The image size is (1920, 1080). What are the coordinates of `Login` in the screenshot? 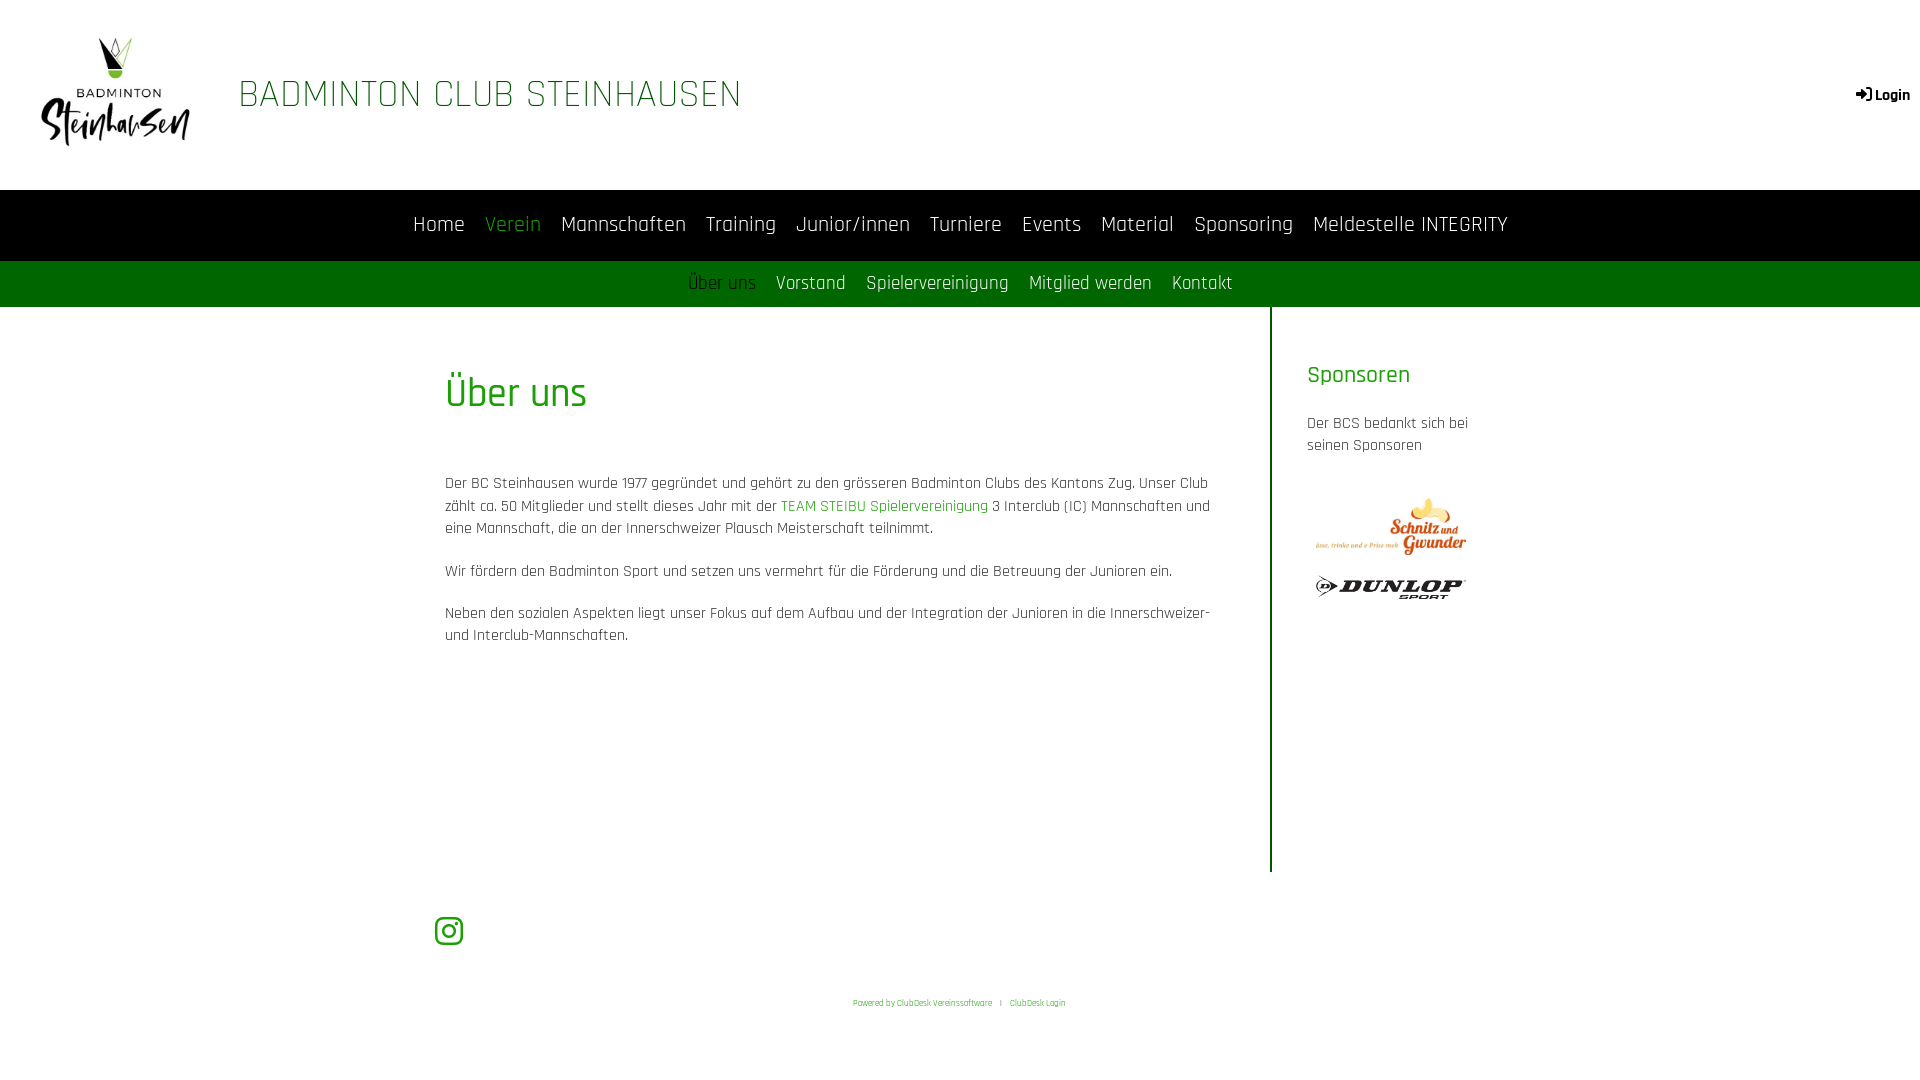 It's located at (1882, 96).